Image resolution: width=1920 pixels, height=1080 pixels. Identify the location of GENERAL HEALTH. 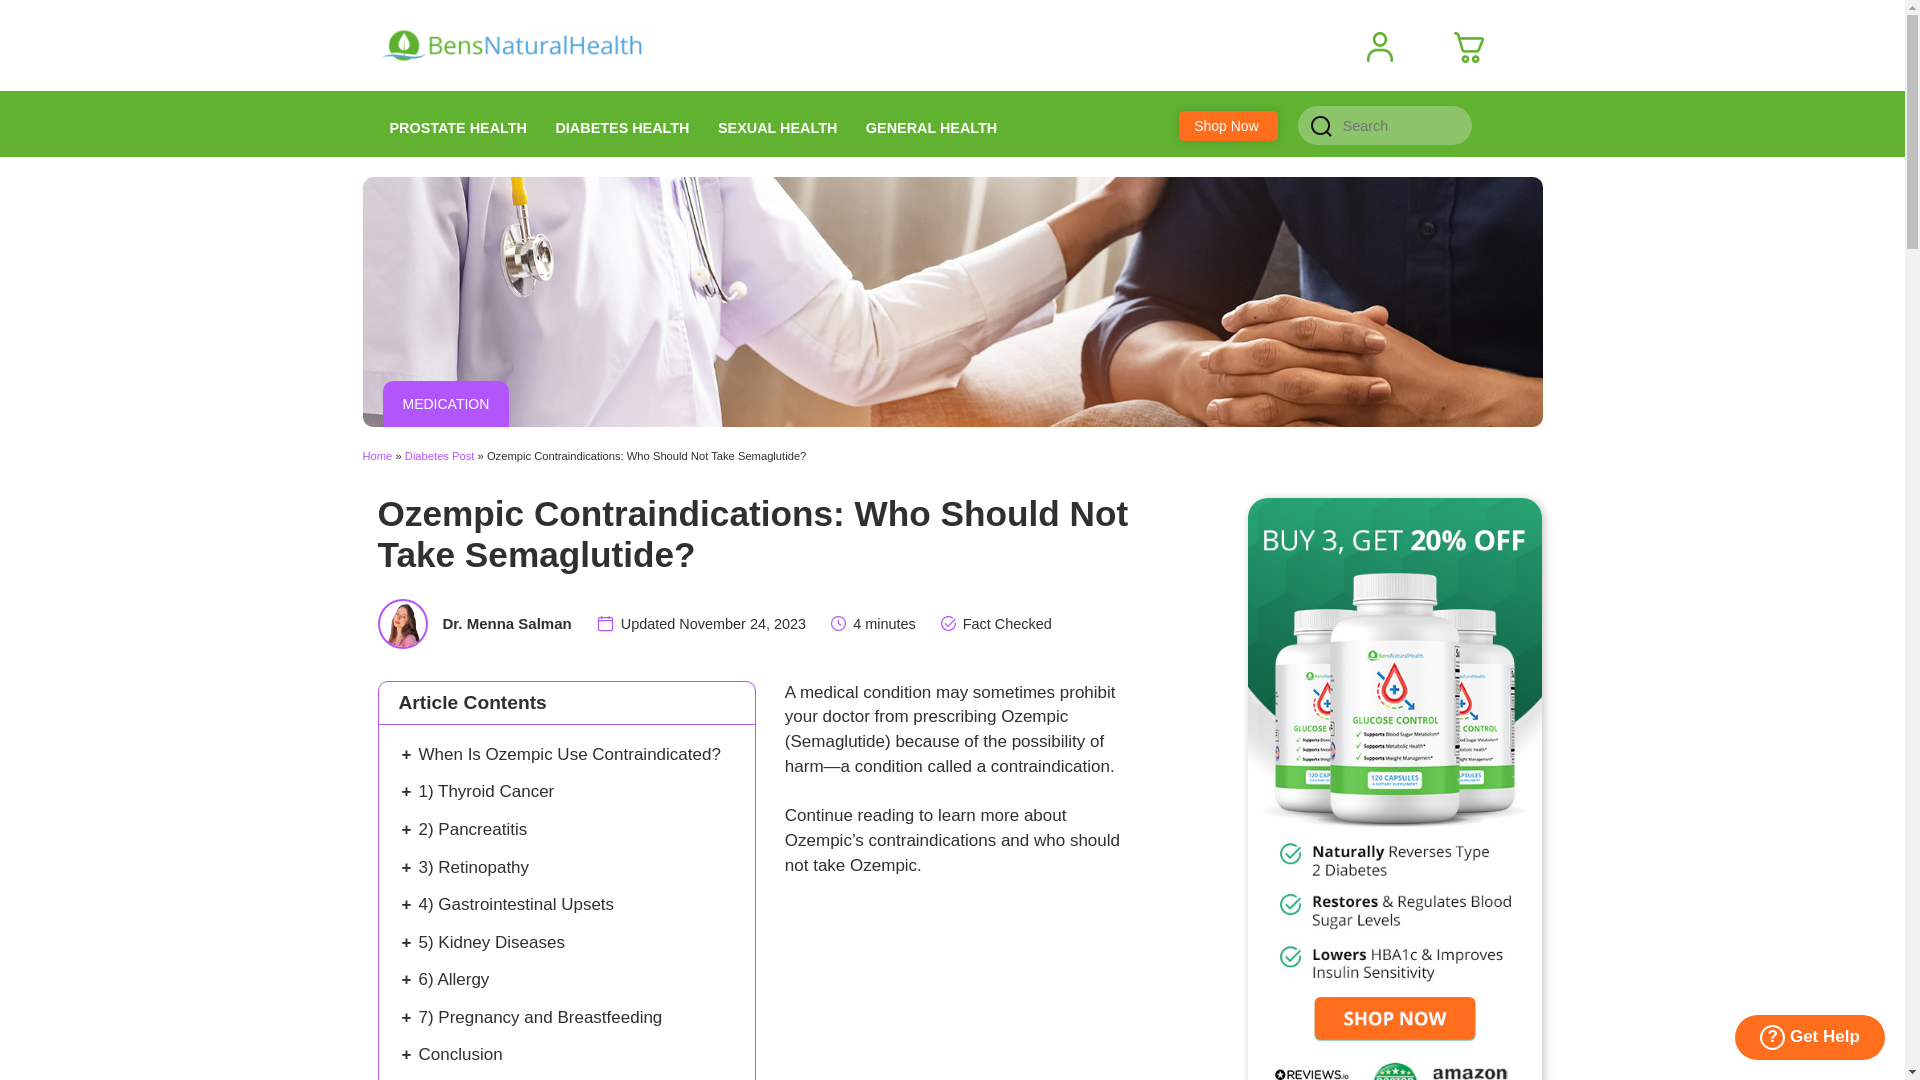
(932, 123).